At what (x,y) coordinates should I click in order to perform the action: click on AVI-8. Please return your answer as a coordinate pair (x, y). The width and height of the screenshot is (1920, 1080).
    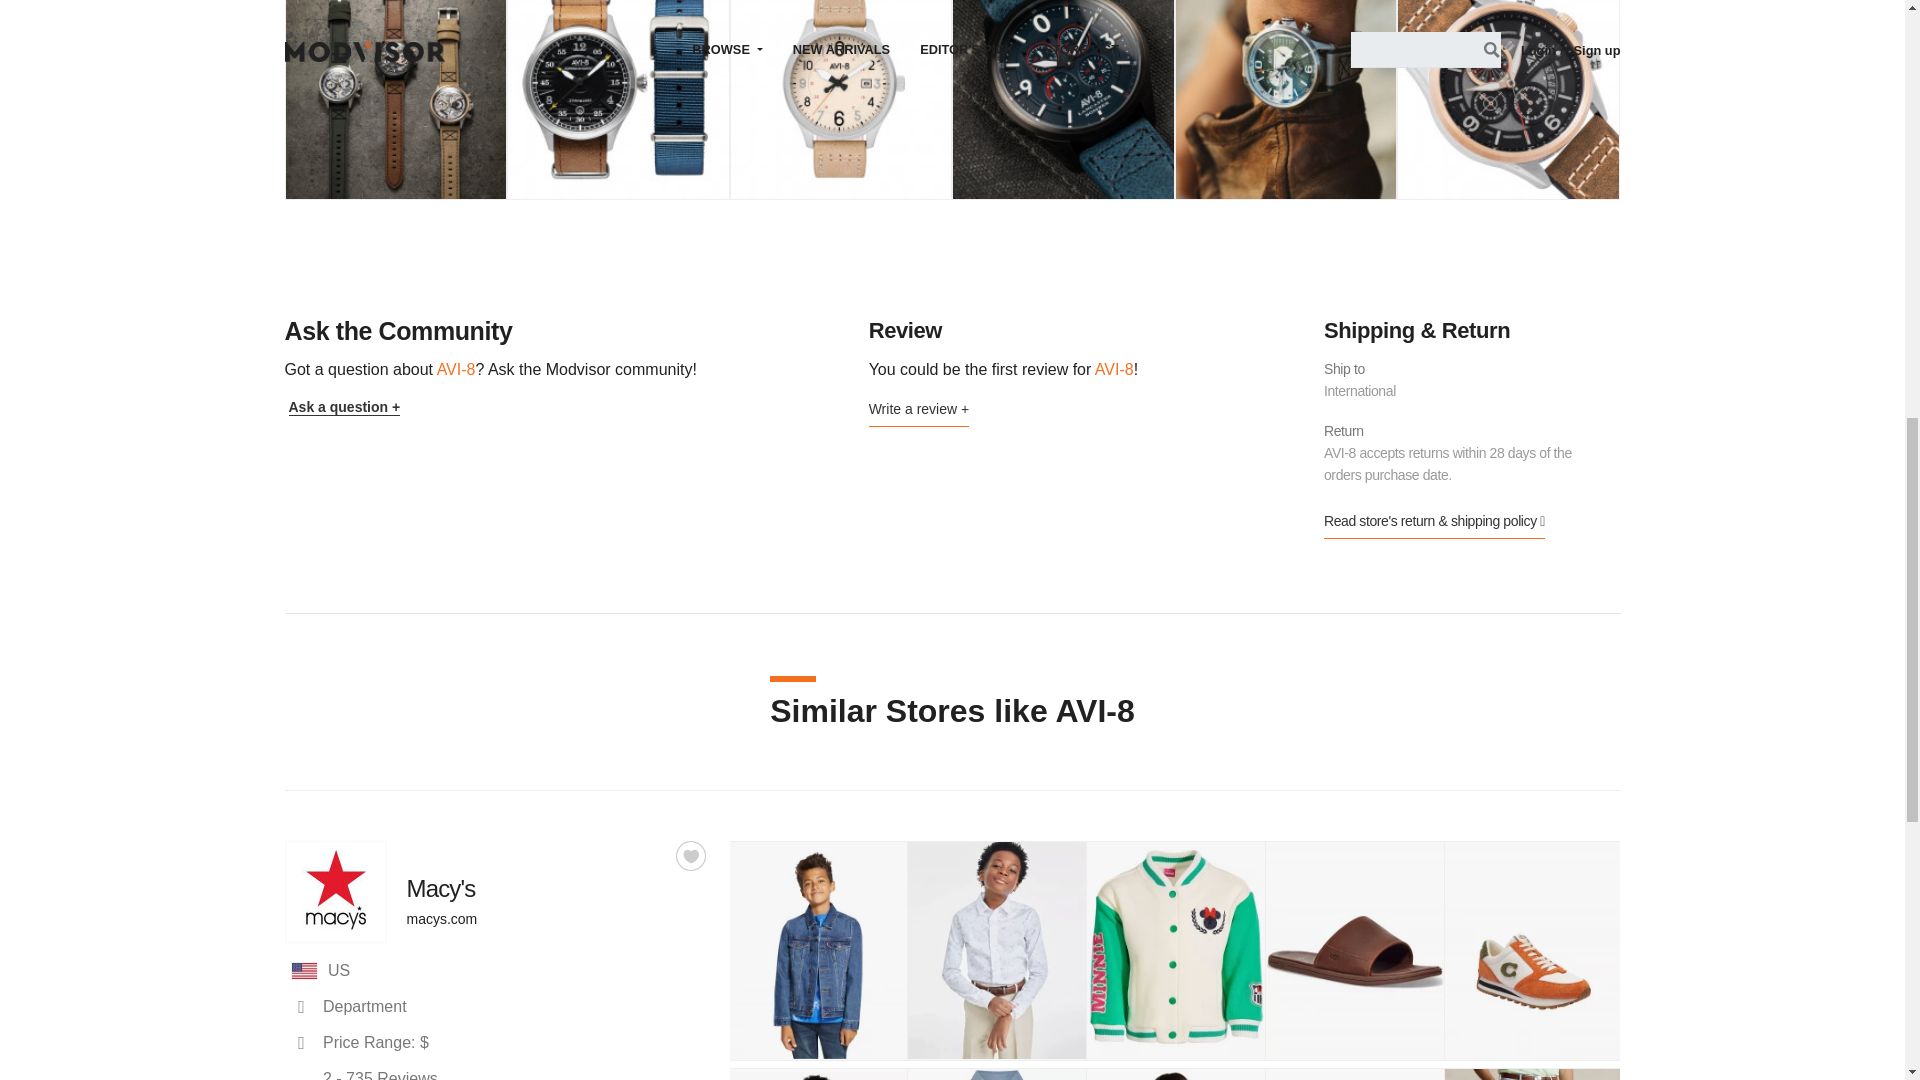
    Looking at the image, I should click on (1062, 99).